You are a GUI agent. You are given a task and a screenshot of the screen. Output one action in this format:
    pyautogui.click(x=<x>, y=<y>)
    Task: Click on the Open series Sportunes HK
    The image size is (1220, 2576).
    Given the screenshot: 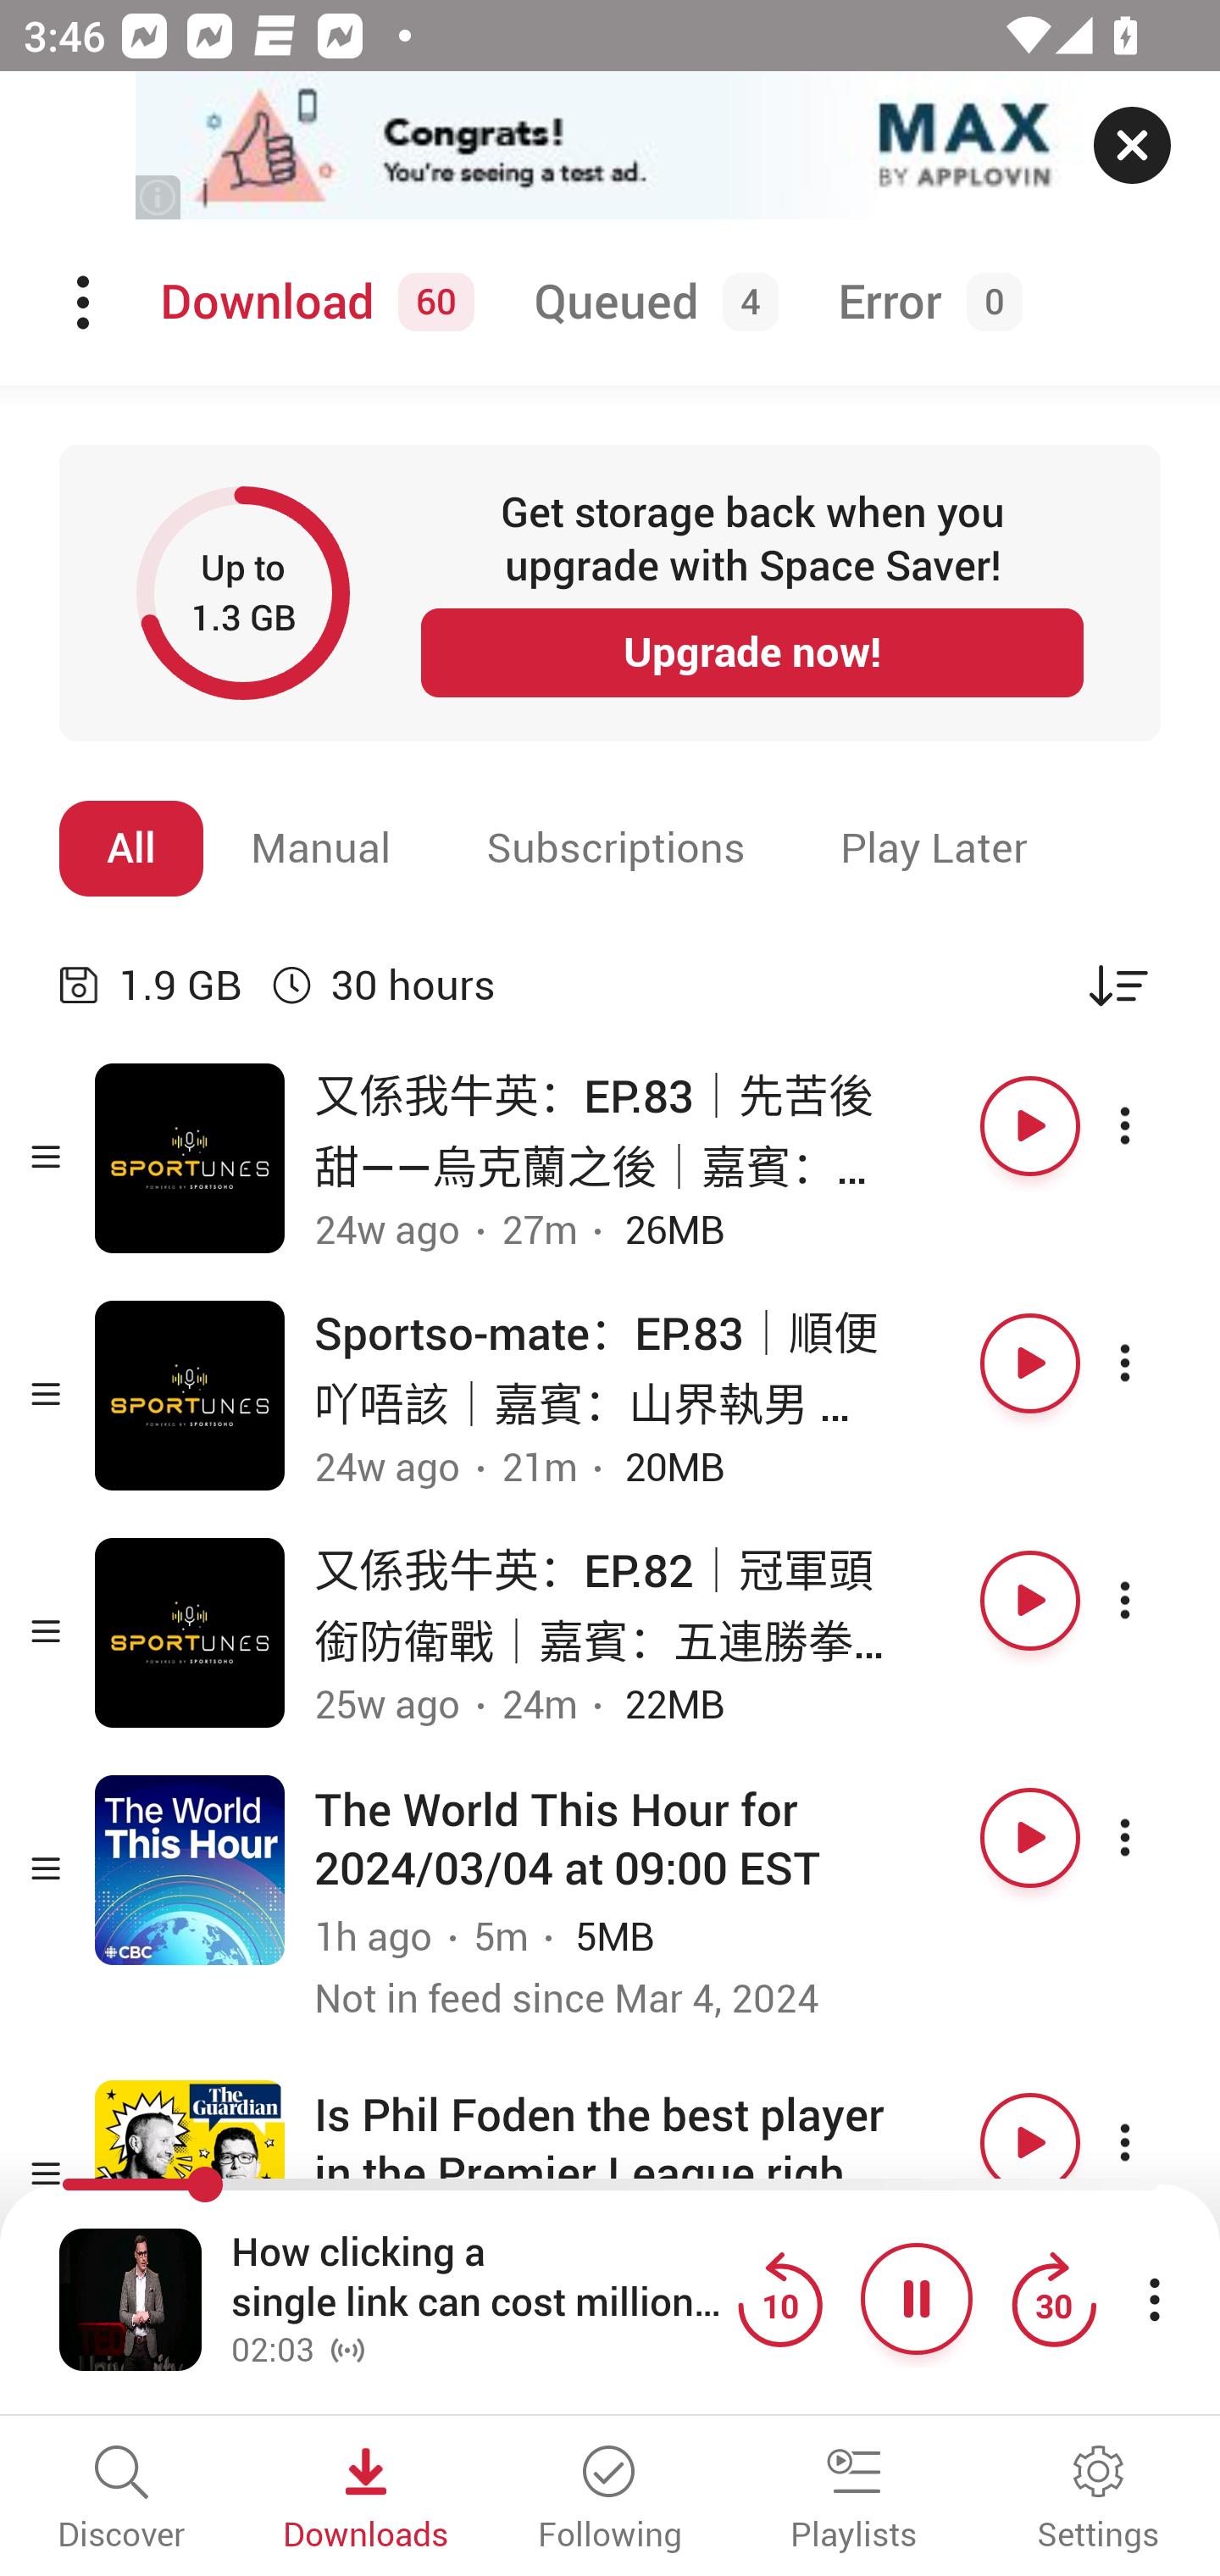 What is the action you would take?
    pyautogui.click(x=190, y=1632)
    